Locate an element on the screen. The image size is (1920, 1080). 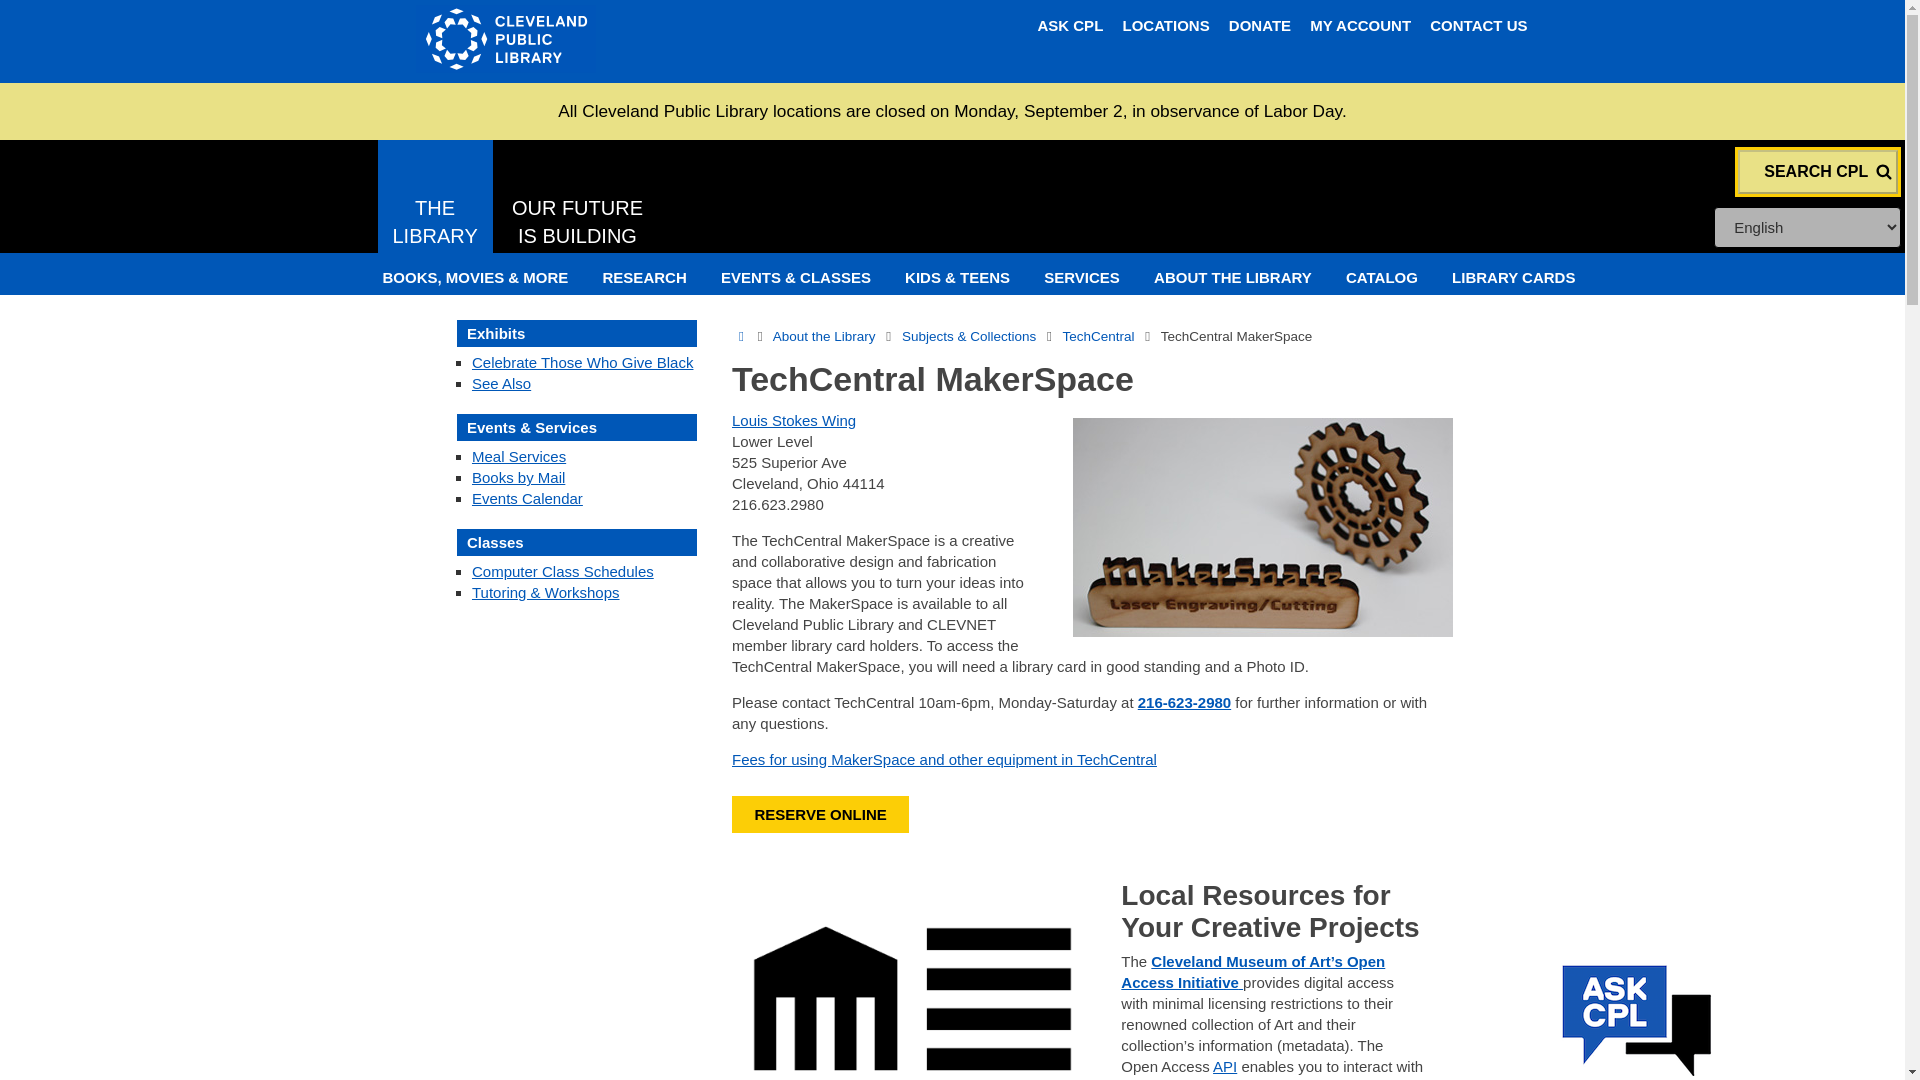
MY ACCOUNT is located at coordinates (1478, 25).